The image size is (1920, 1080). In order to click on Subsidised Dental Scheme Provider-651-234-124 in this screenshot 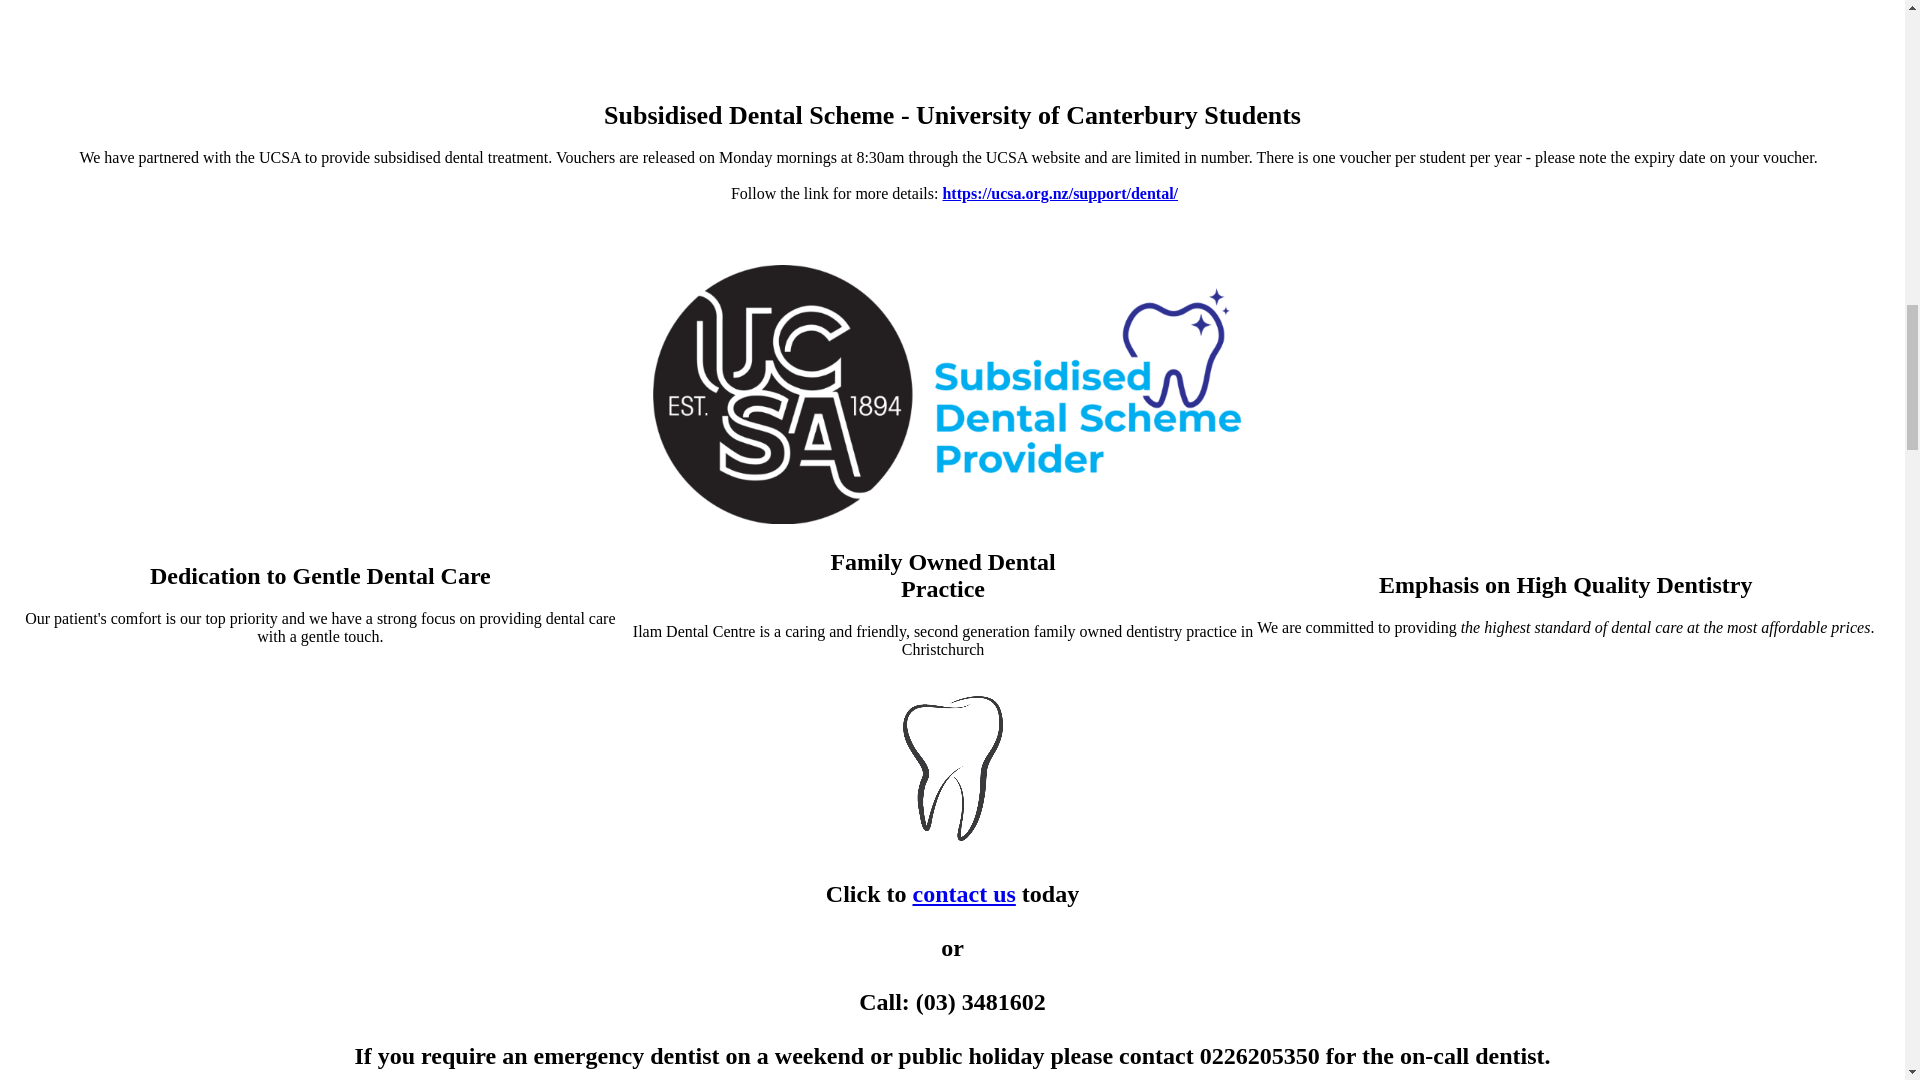, I will do `click(952, 394)`.